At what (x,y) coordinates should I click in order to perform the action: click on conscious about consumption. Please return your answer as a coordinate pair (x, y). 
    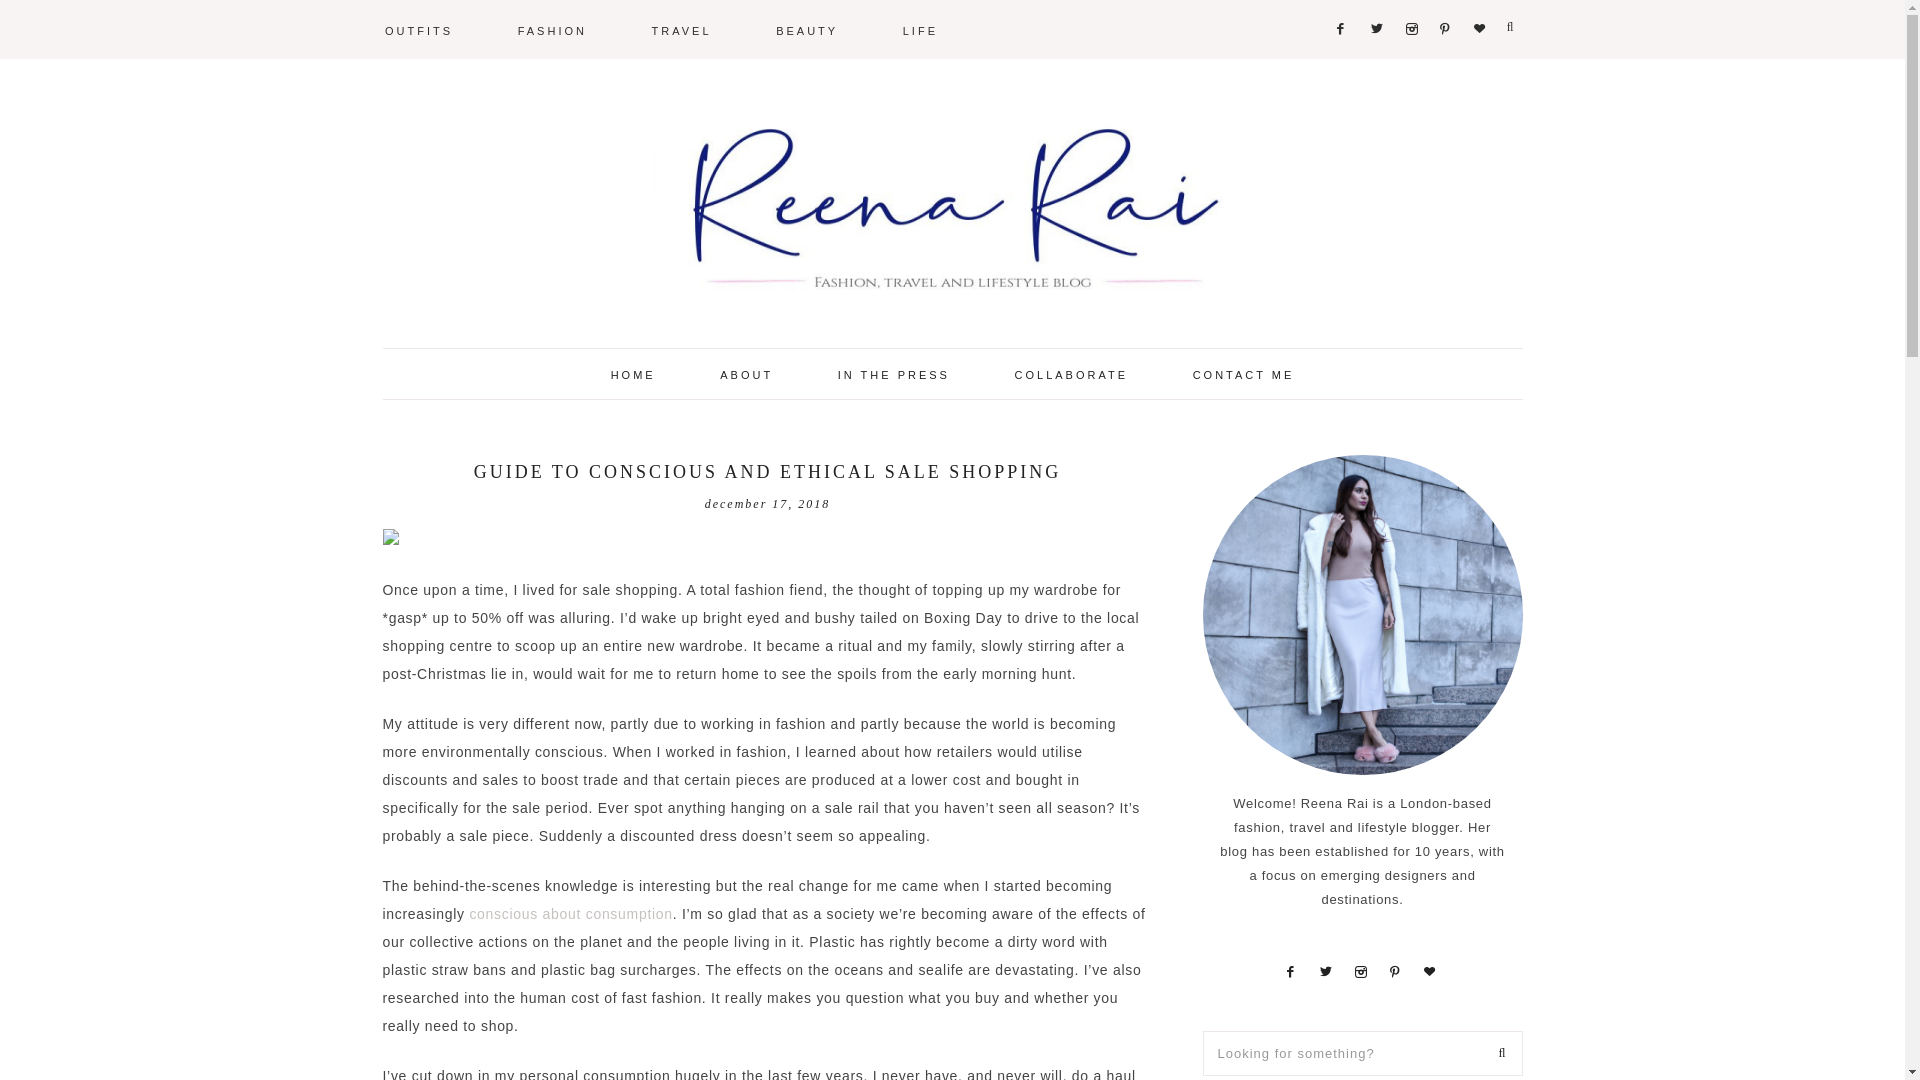
    Looking at the image, I should click on (570, 914).